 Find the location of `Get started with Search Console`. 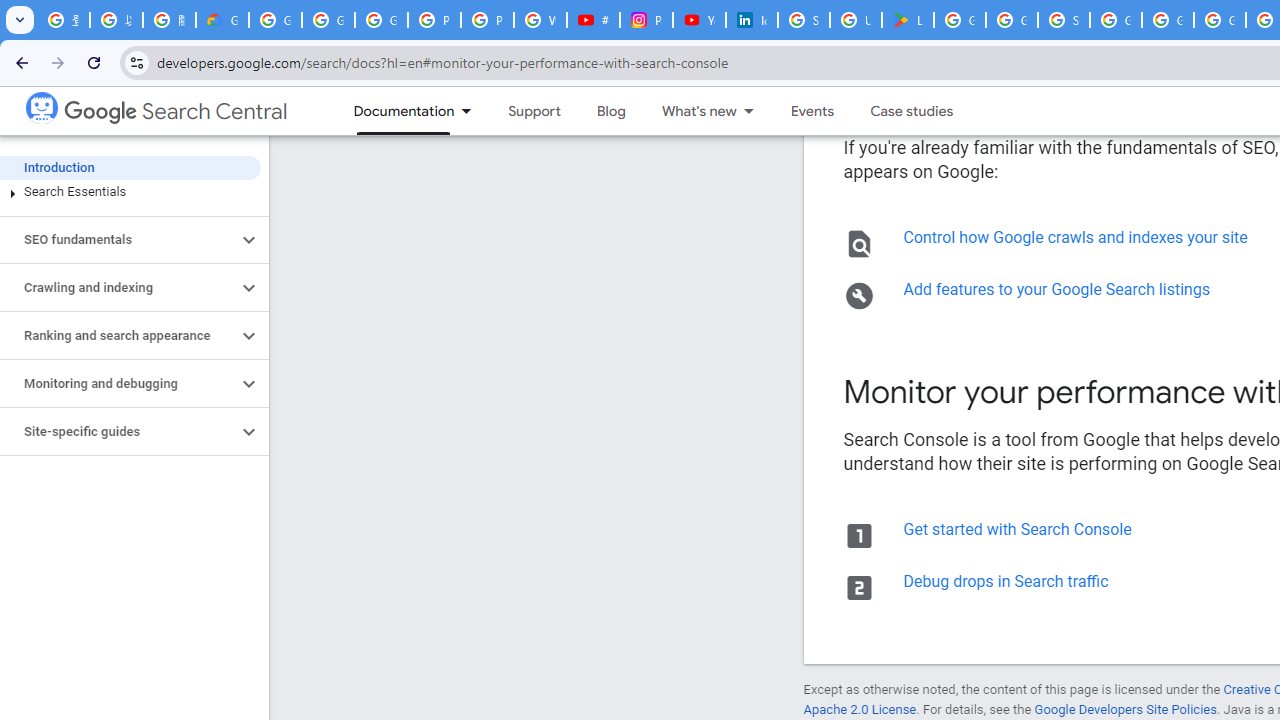

Get started with Search Console is located at coordinates (1016, 529).